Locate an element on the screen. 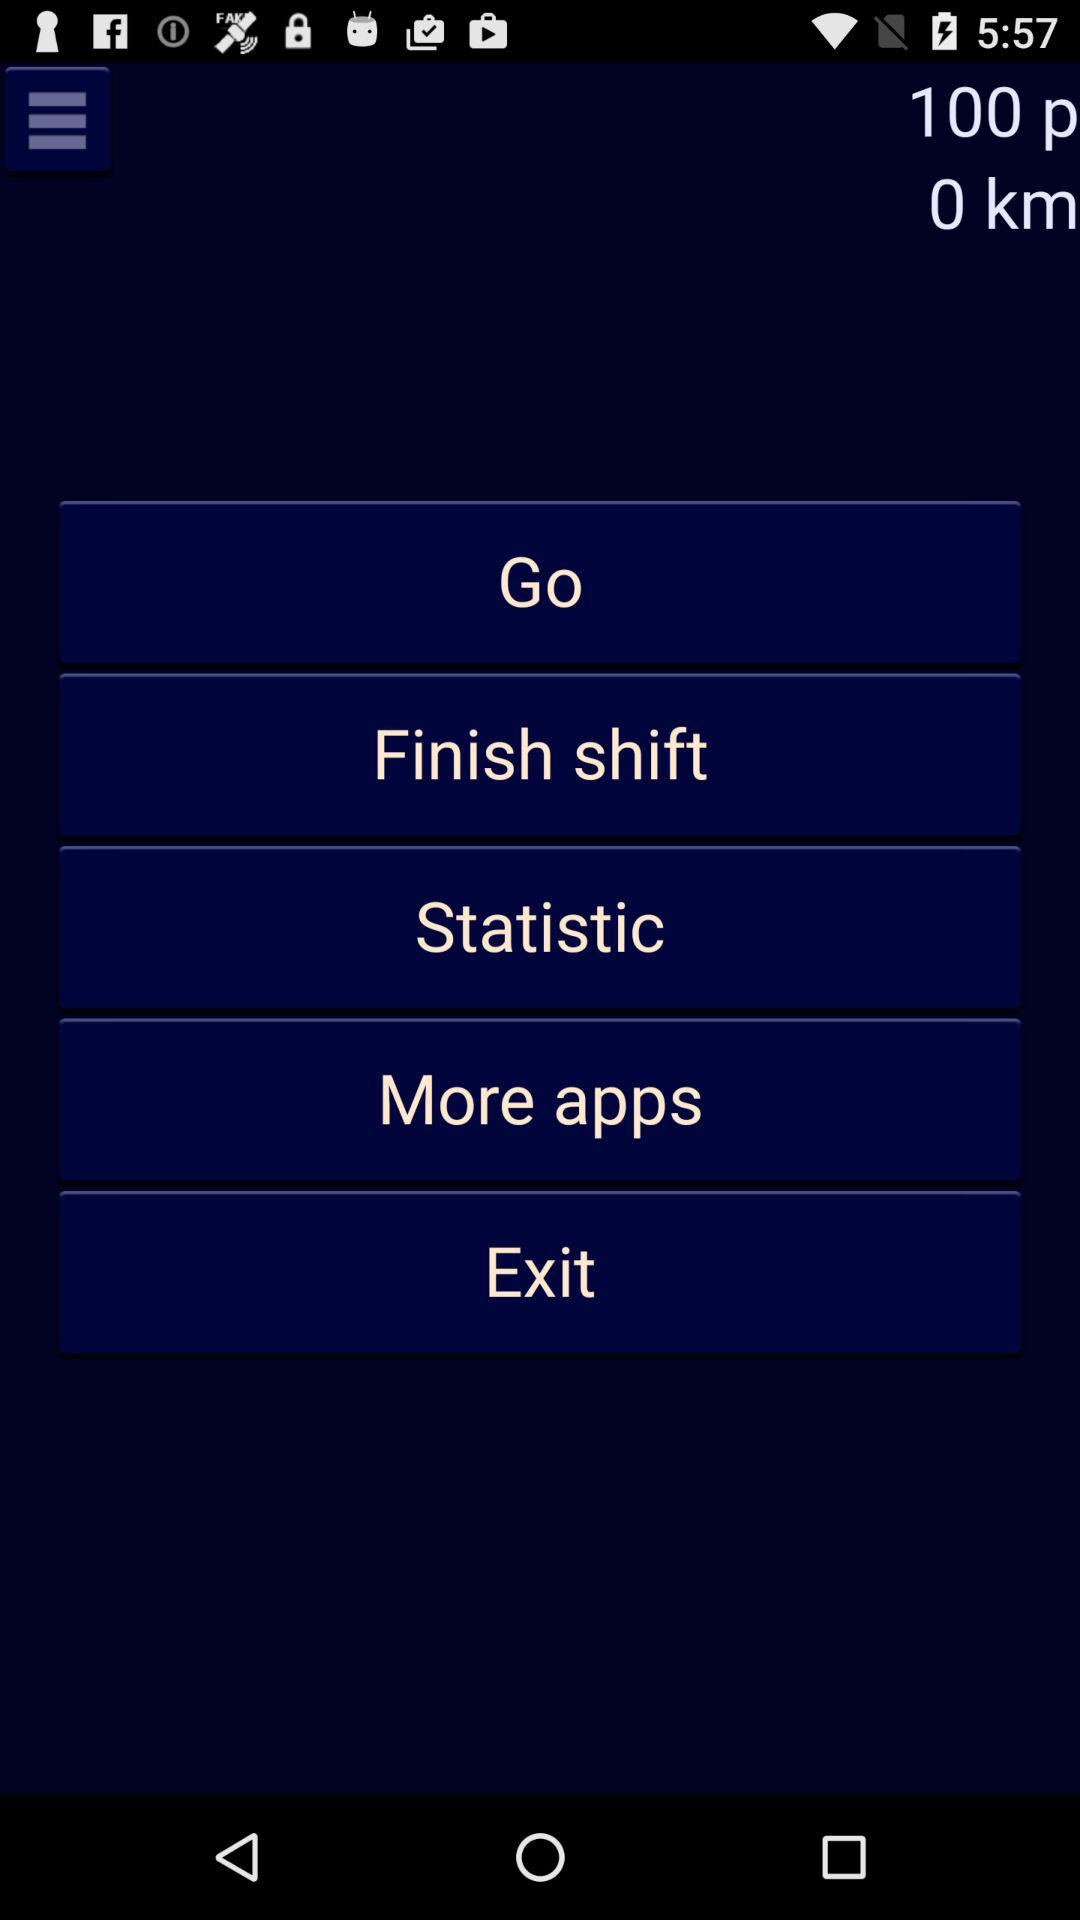 This screenshot has width=1080, height=1920. jump to go app is located at coordinates (540, 583).